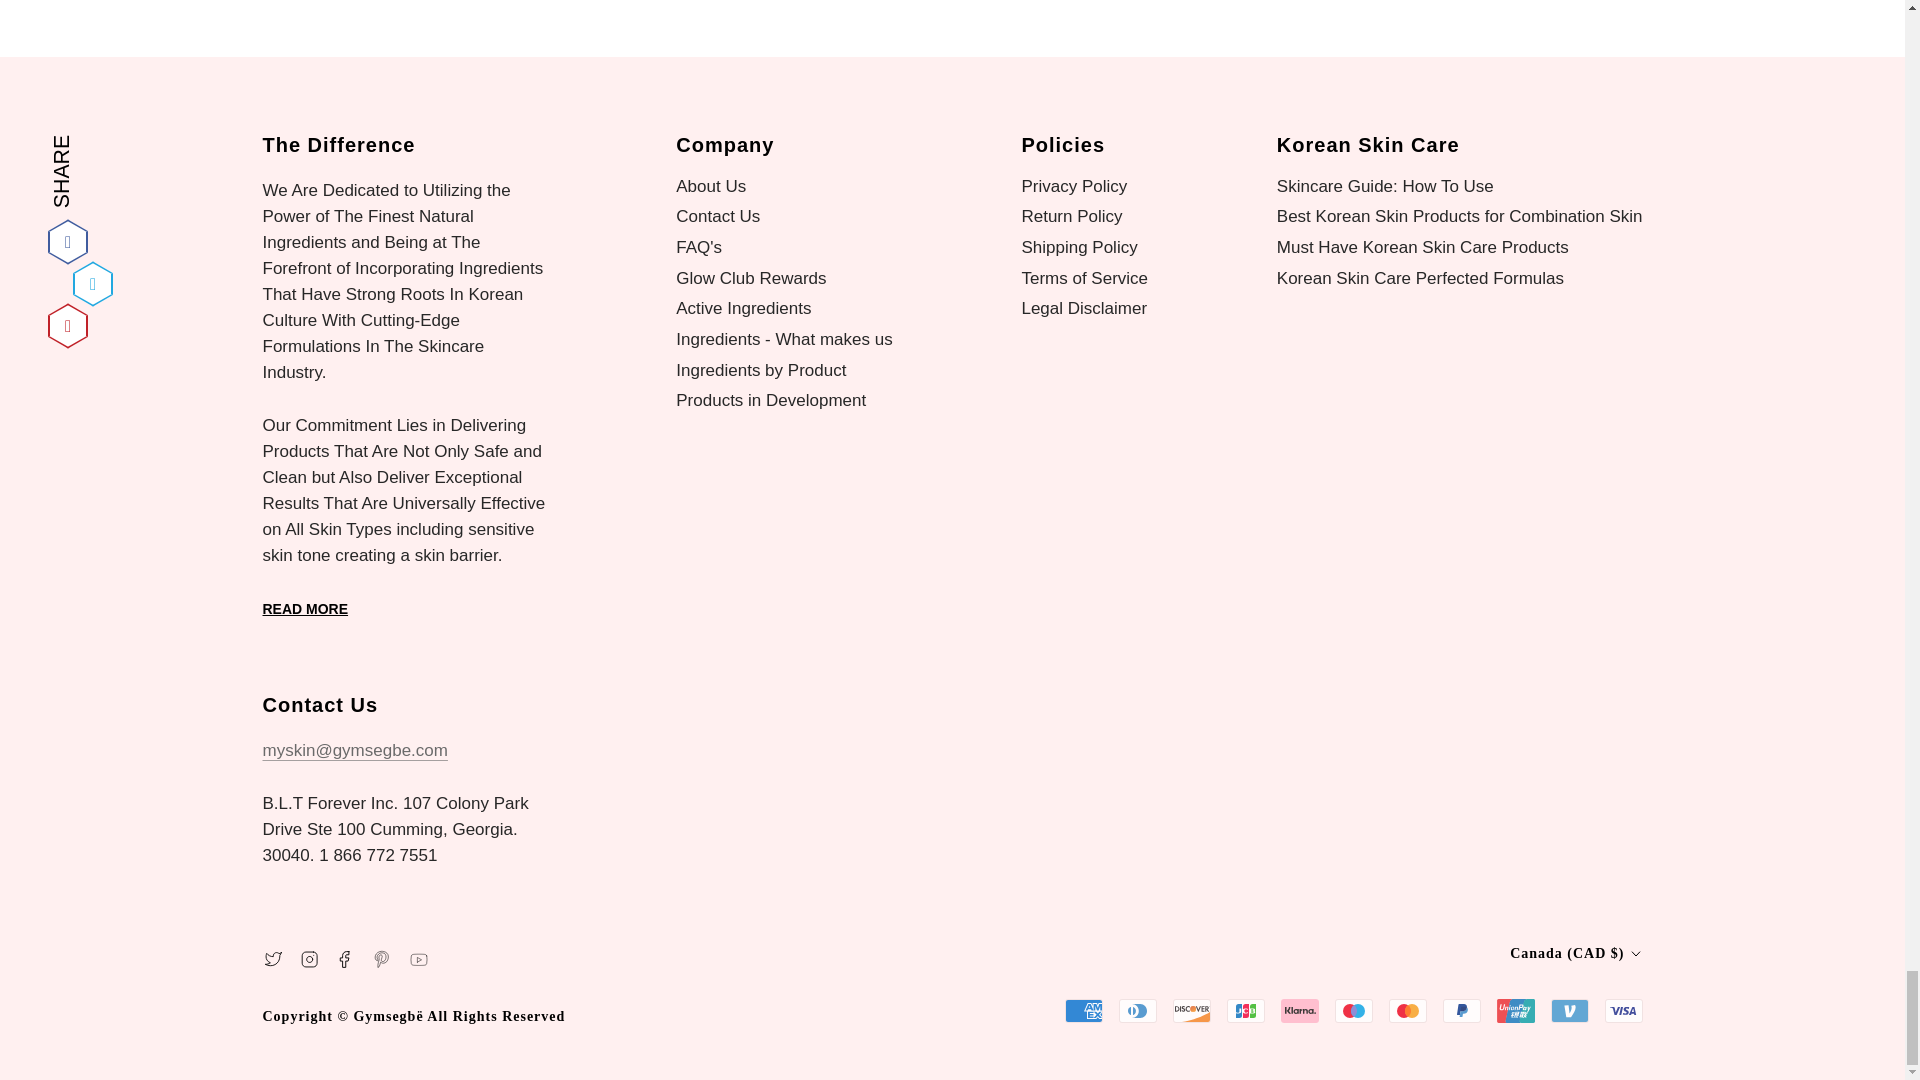 This screenshot has width=1920, height=1080. What do you see at coordinates (1568, 1010) in the screenshot?
I see `Venmo` at bounding box center [1568, 1010].